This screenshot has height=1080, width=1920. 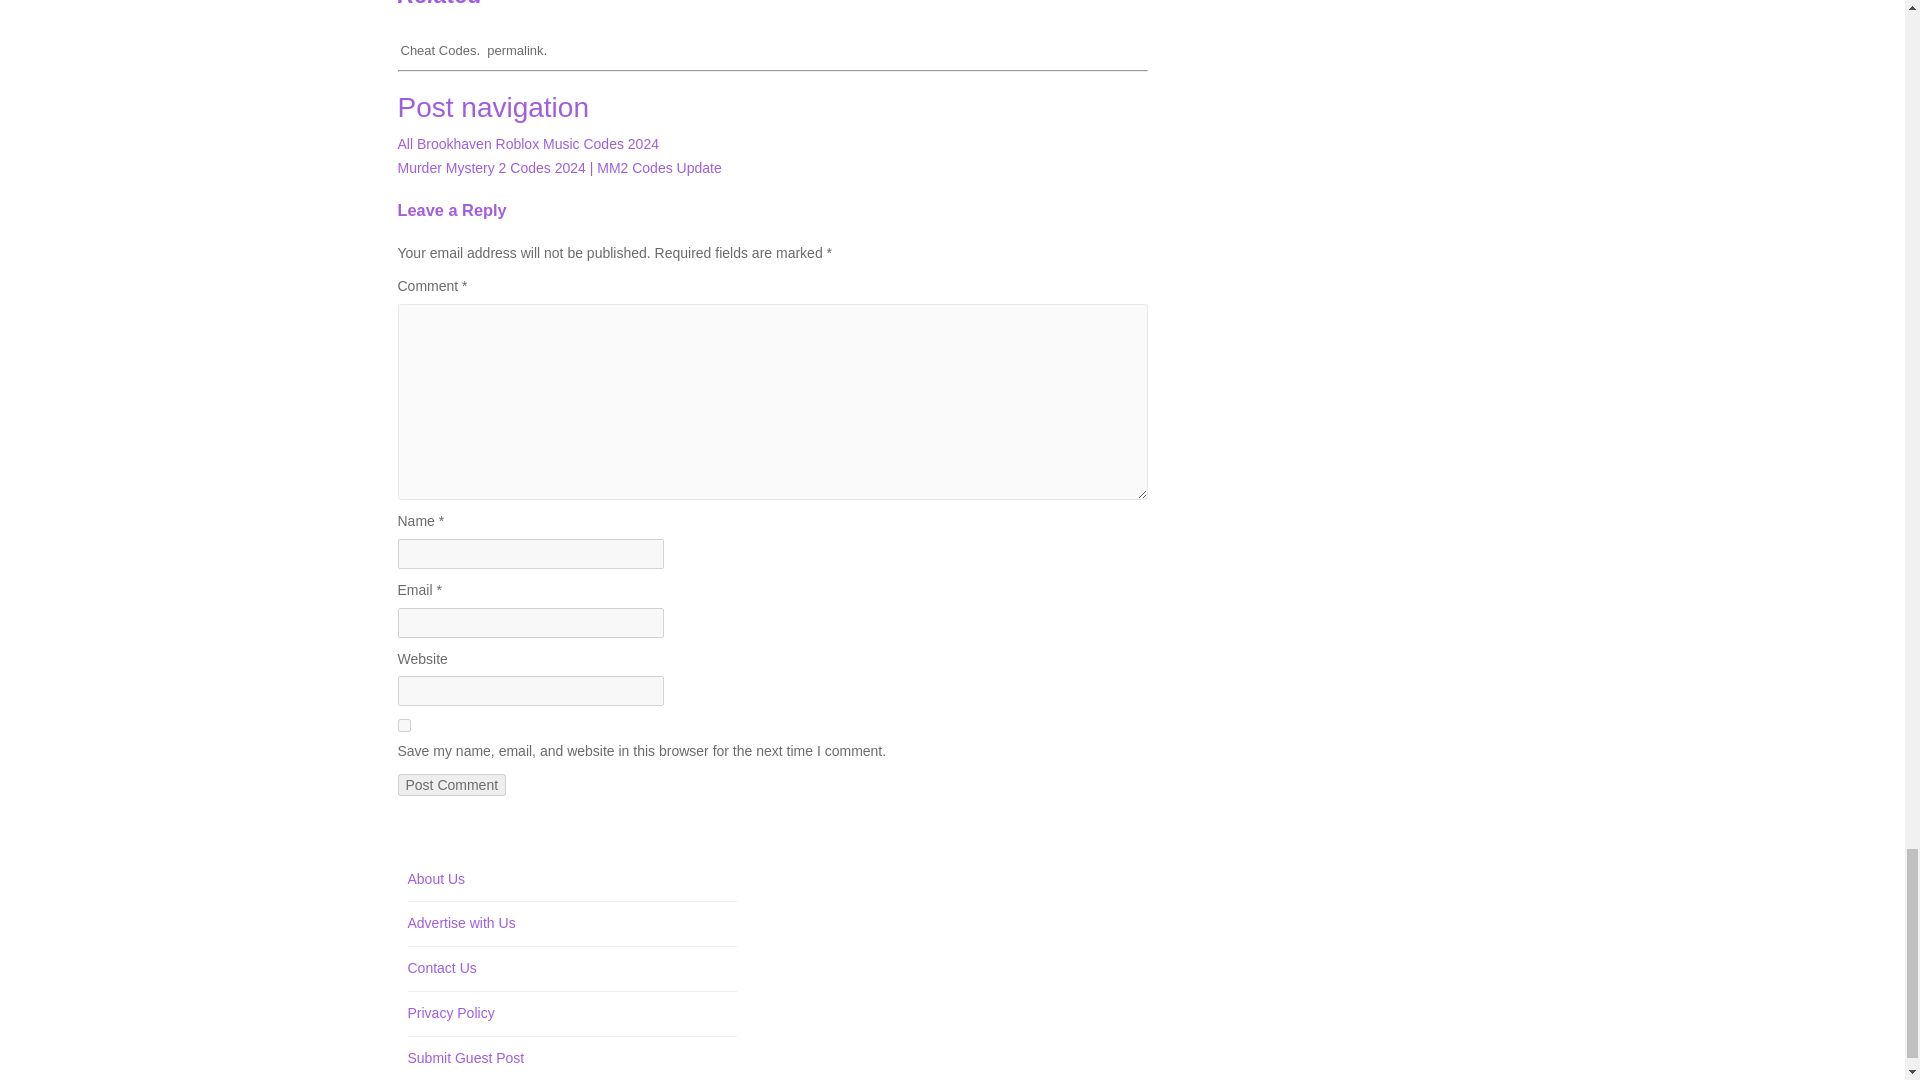 I want to click on Cheat Codes, so click(x=438, y=50).